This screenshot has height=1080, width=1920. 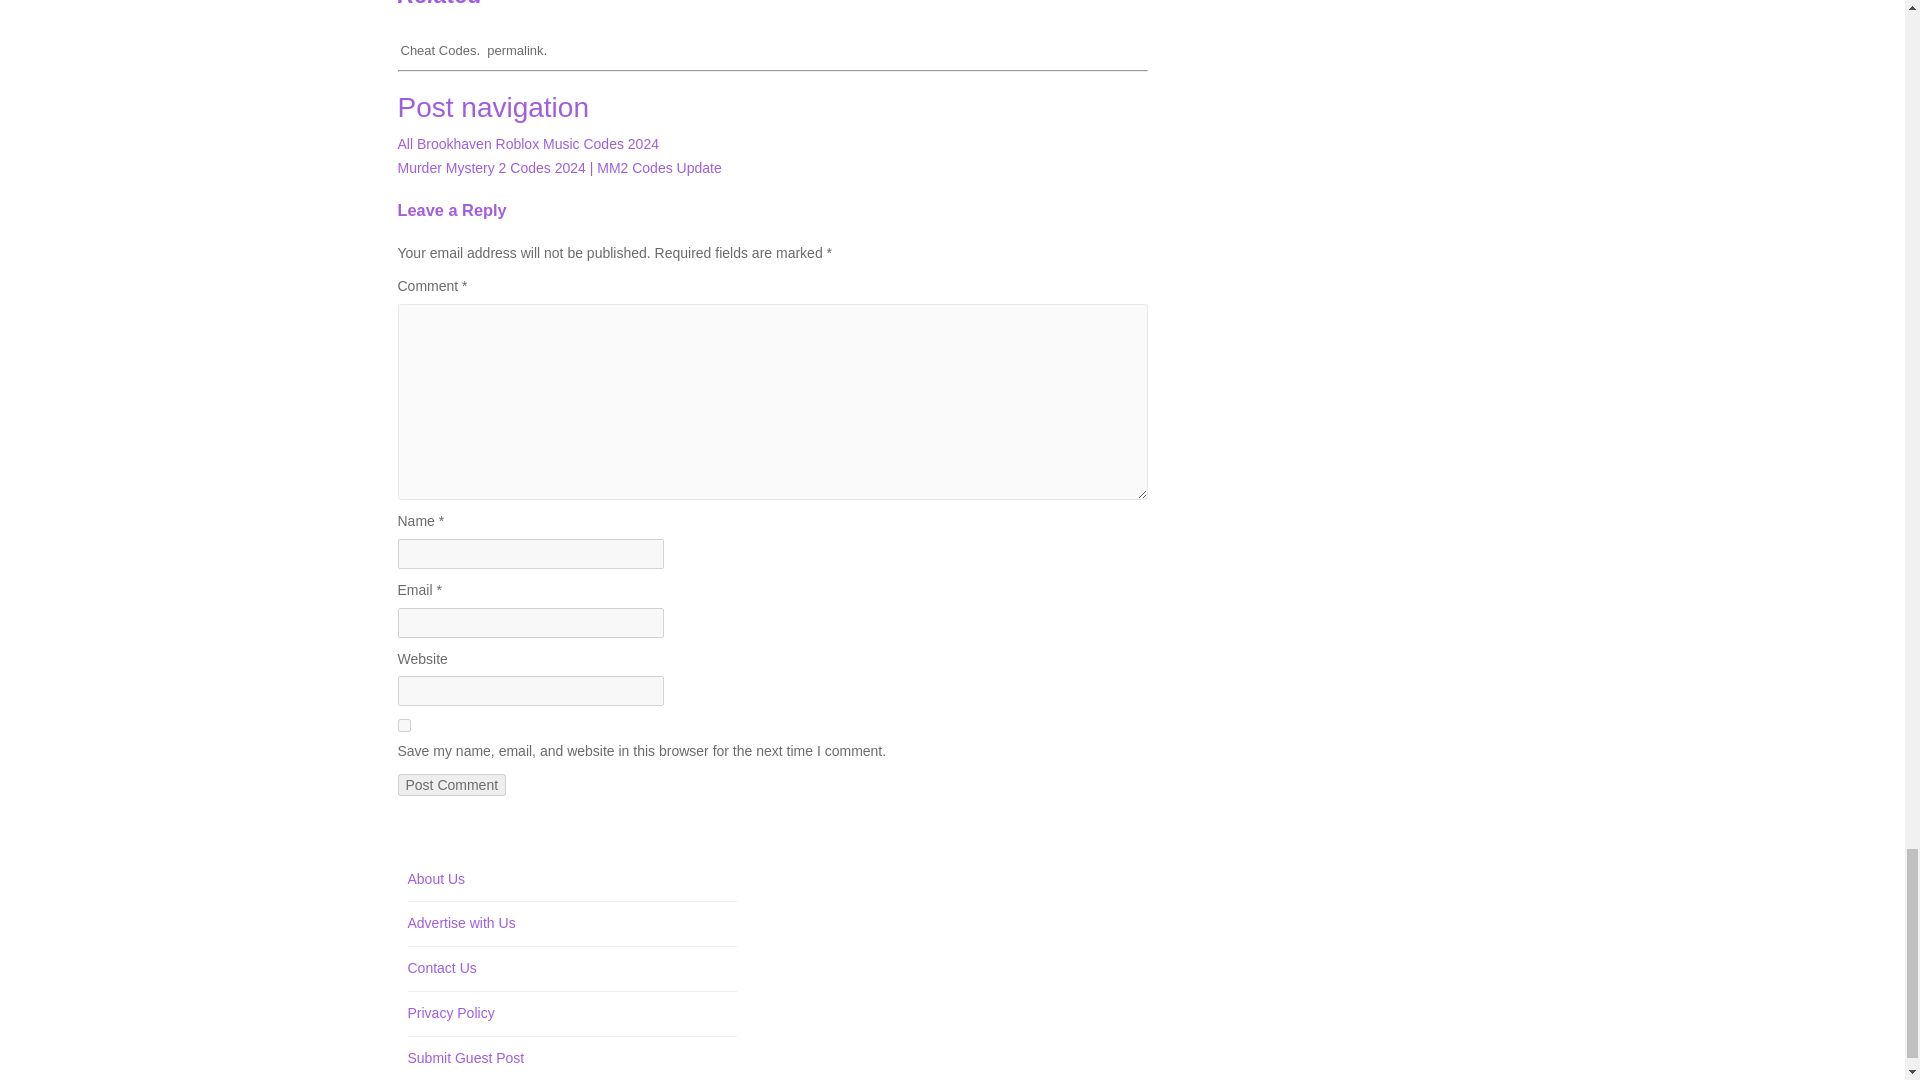 I want to click on Cheat Codes, so click(x=438, y=50).